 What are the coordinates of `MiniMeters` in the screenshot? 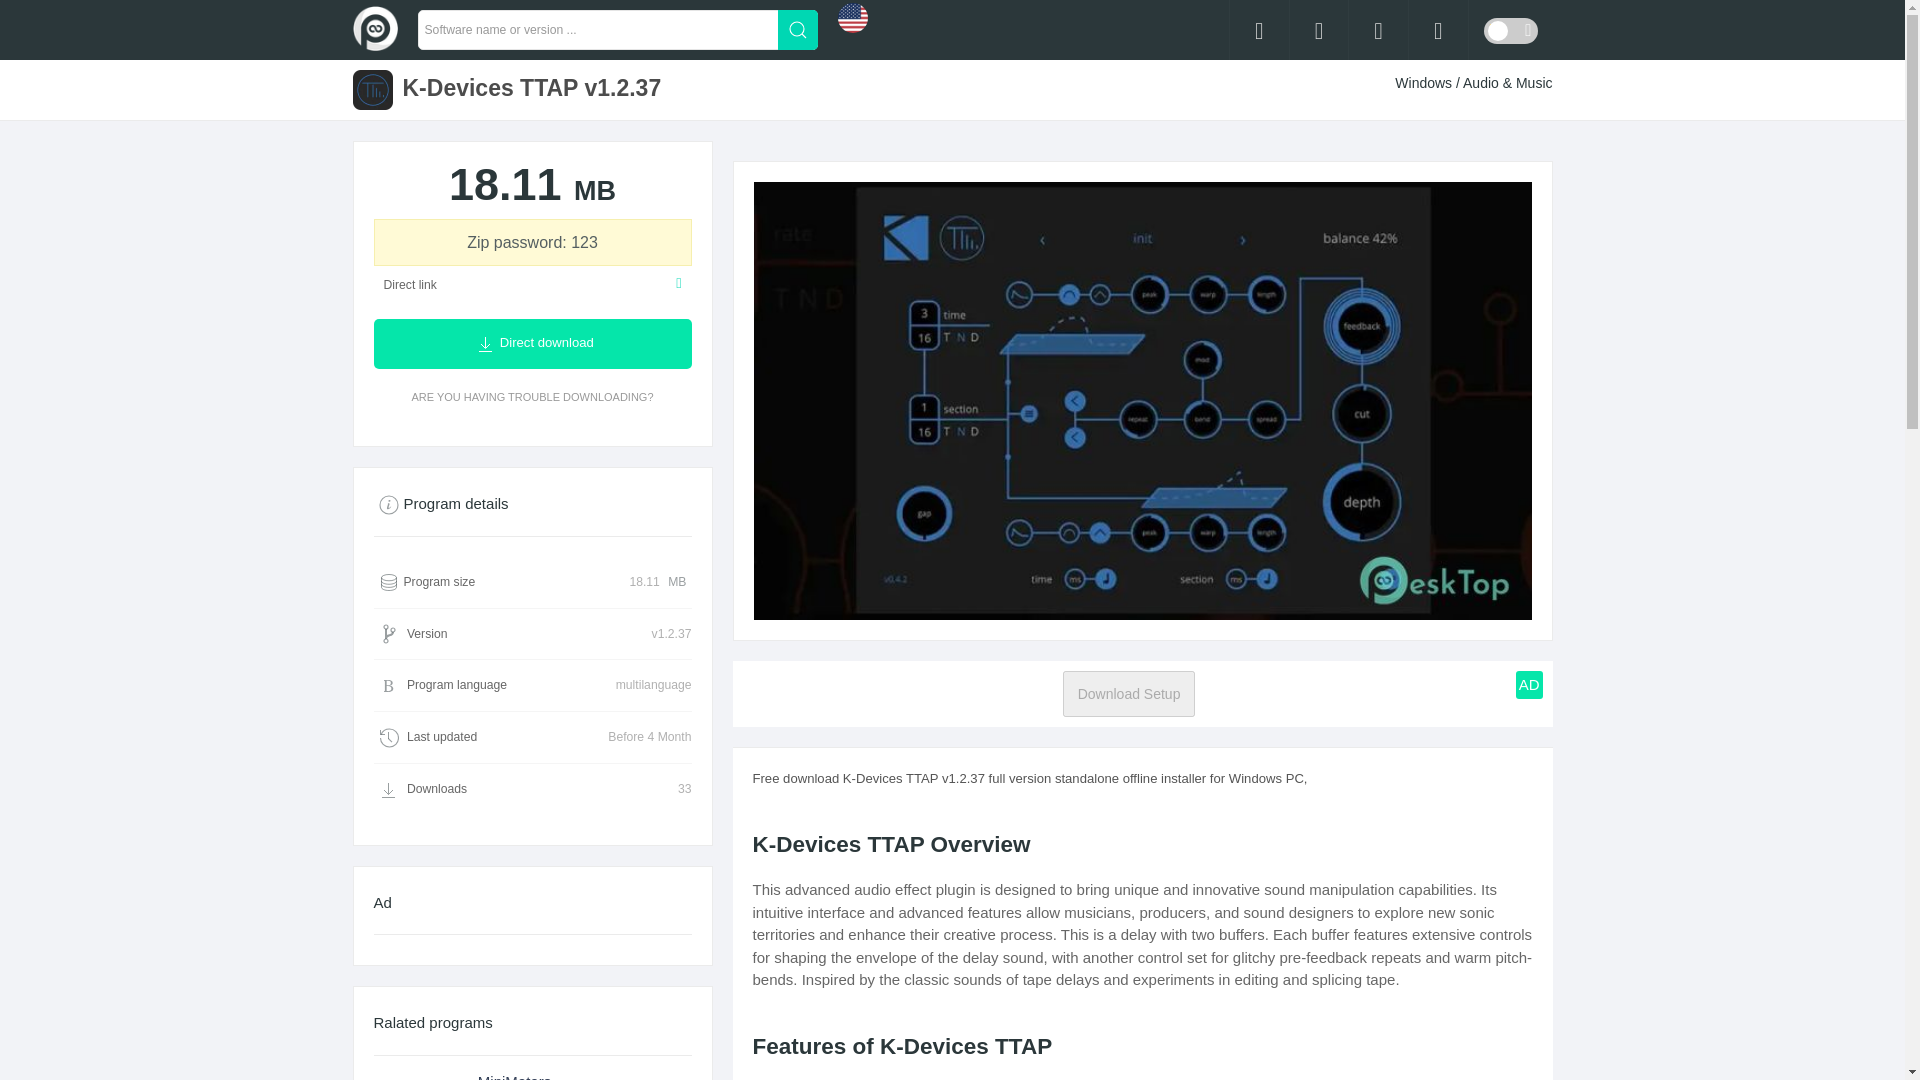 It's located at (532, 1068).